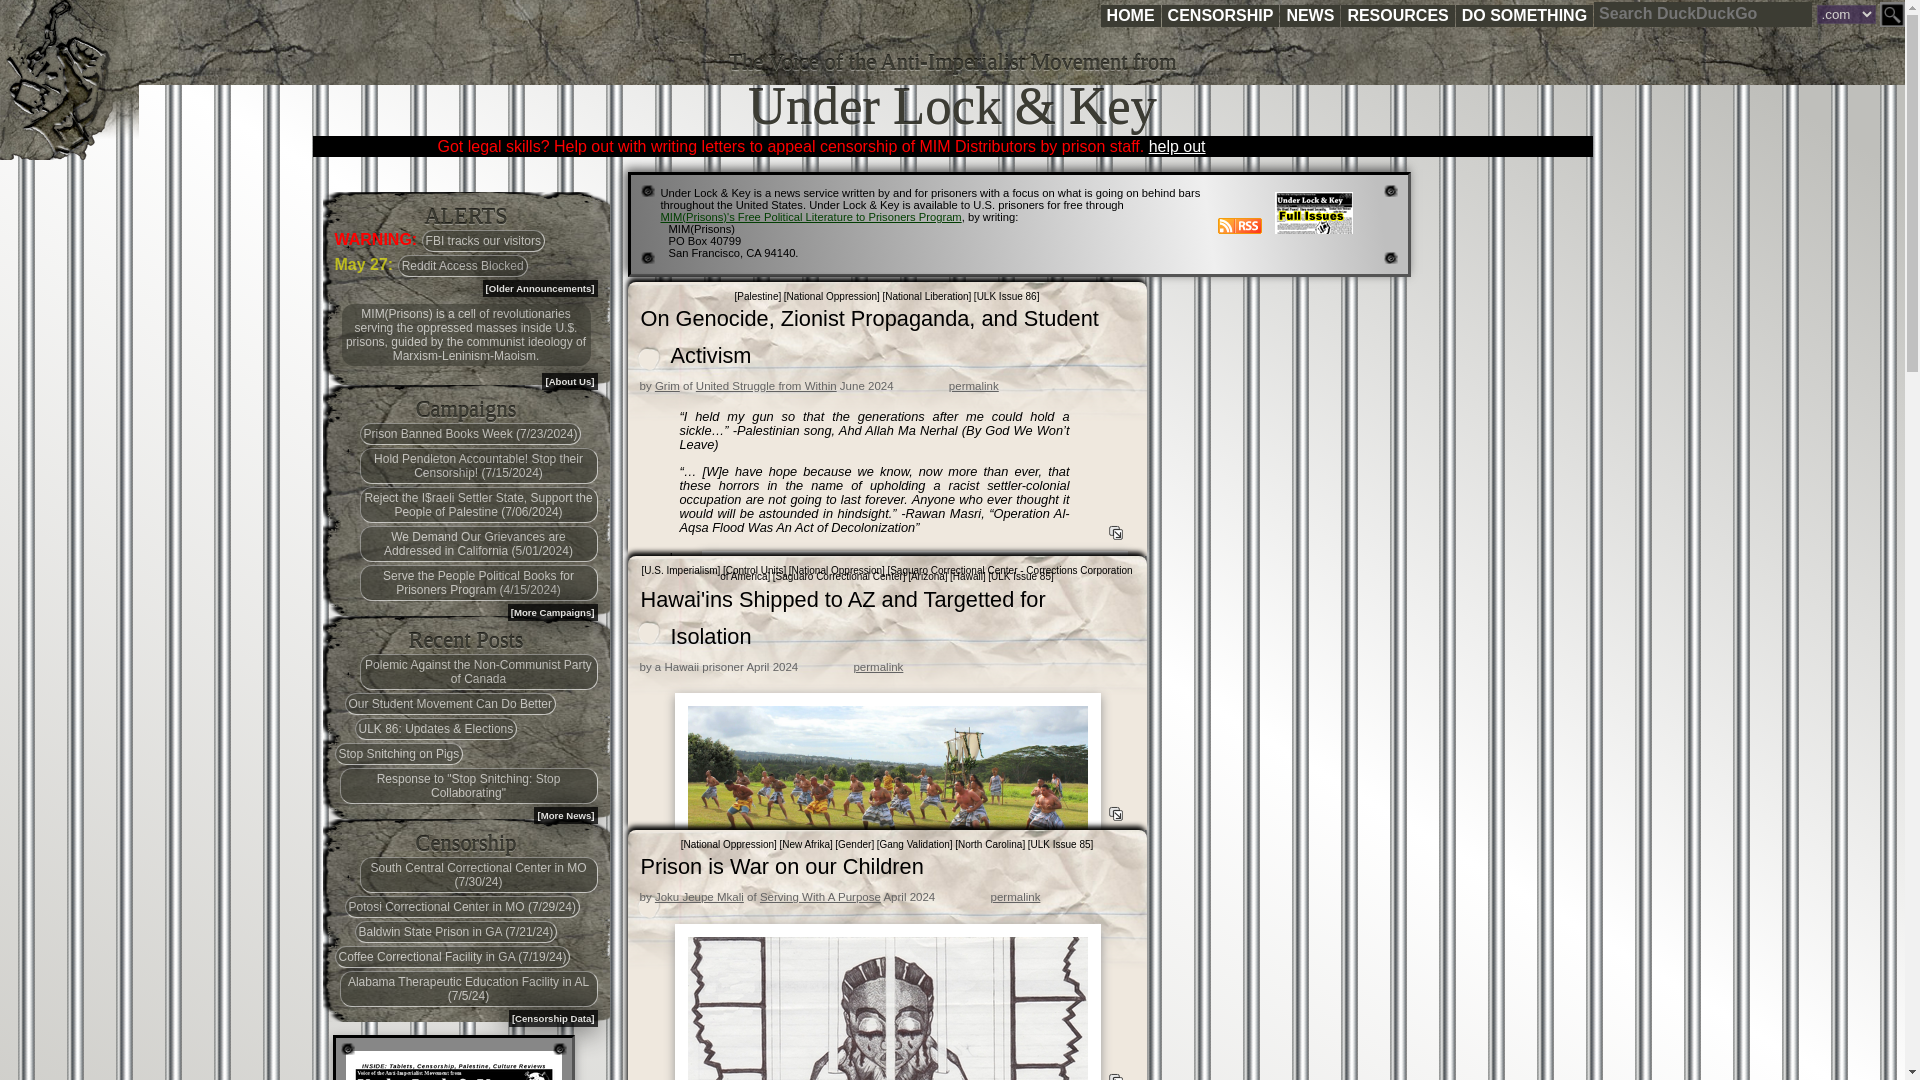  I want to click on Our Student Movement Can Do Better, so click(448, 704).